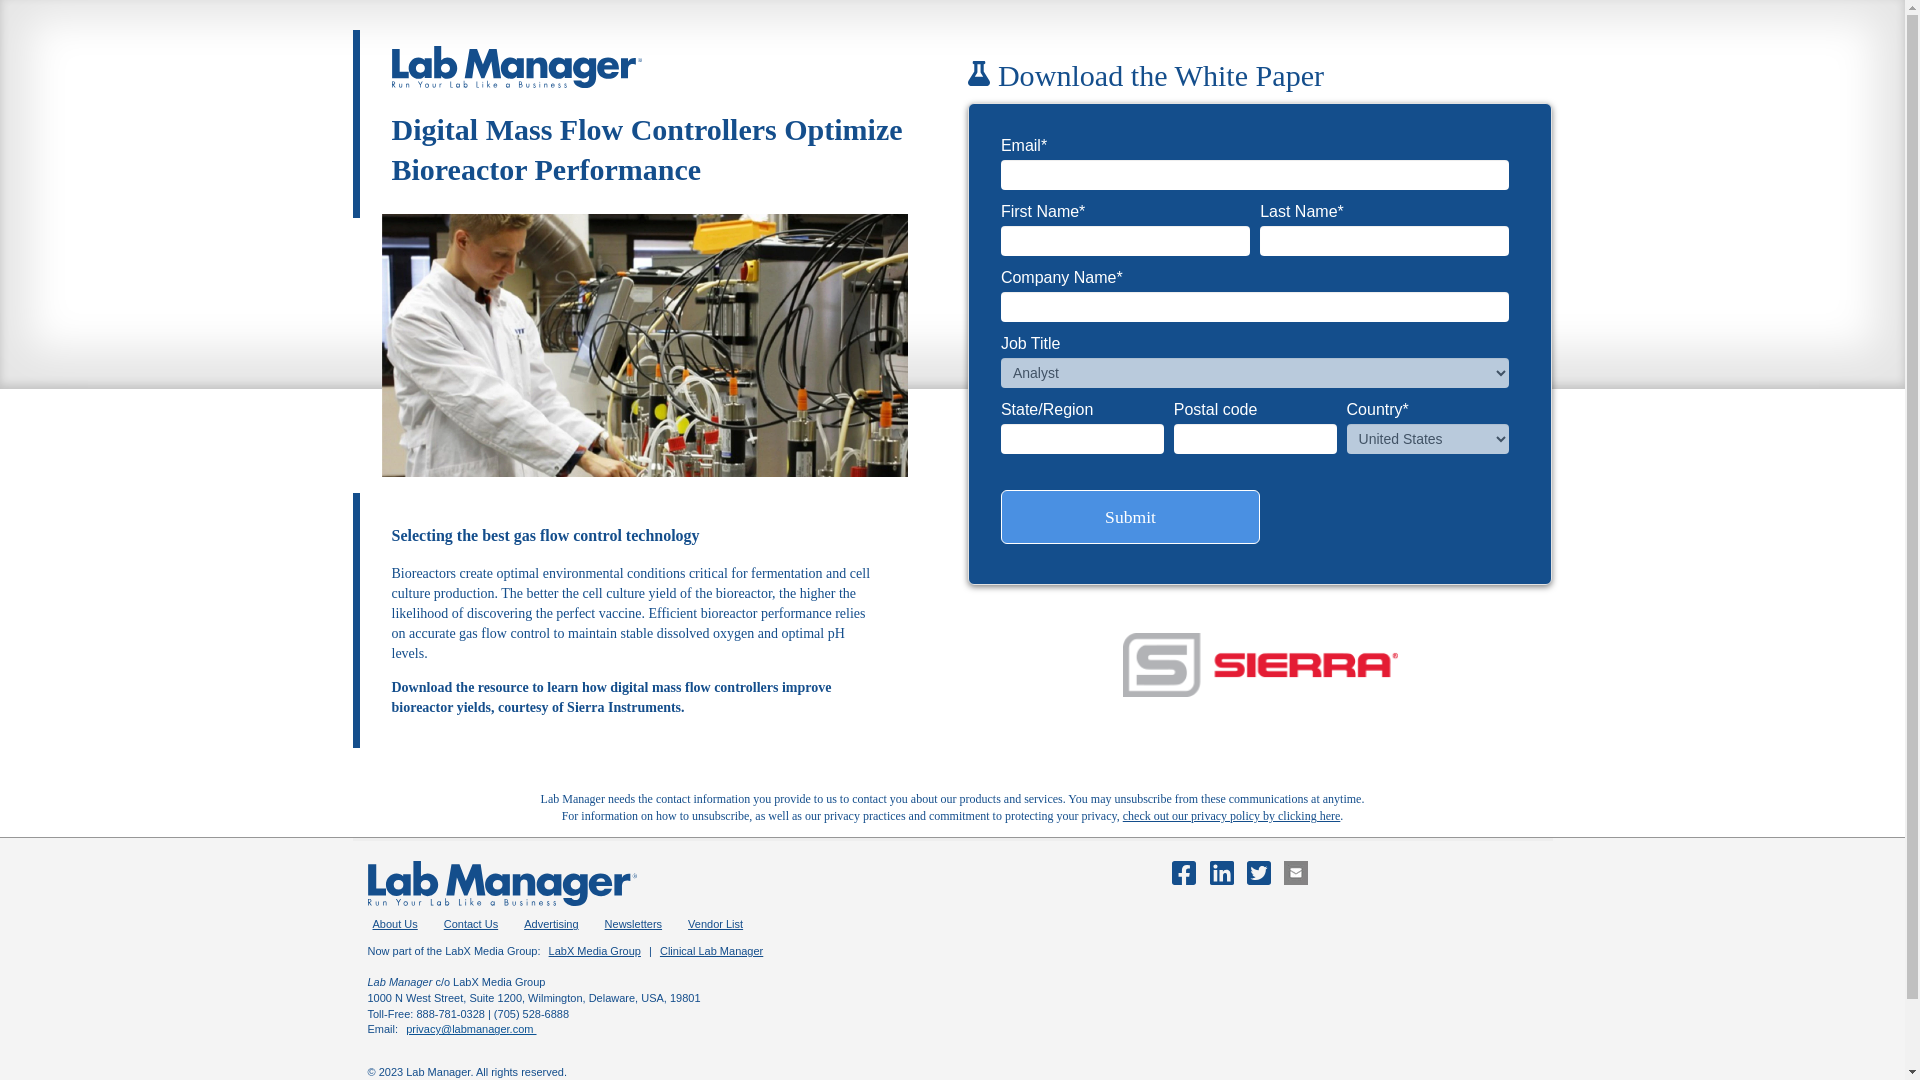 The width and height of the screenshot is (1920, 1080). Describe the element at coordinates (550, 924) in the screenshot. I see `Advertising` at that location.